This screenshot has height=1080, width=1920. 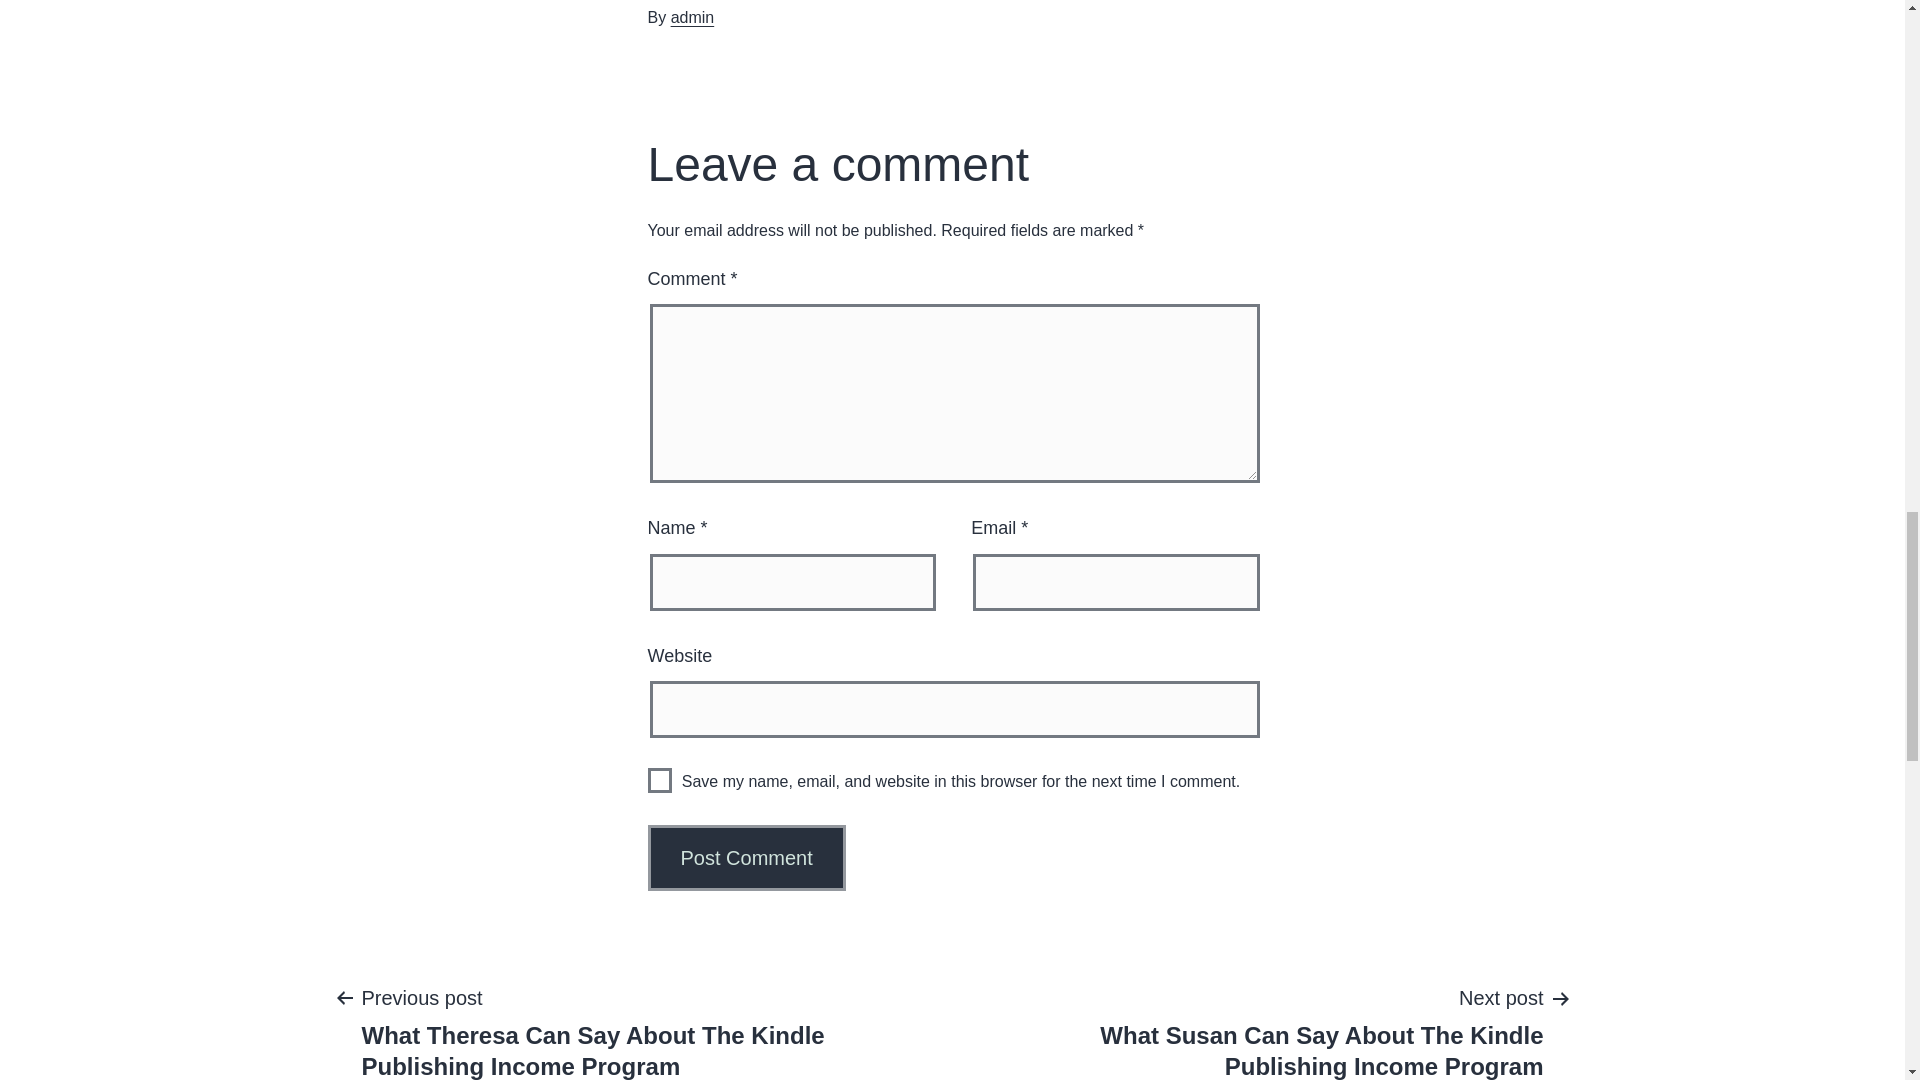 I want to click on Post Comment, so click(x=747, y=858).